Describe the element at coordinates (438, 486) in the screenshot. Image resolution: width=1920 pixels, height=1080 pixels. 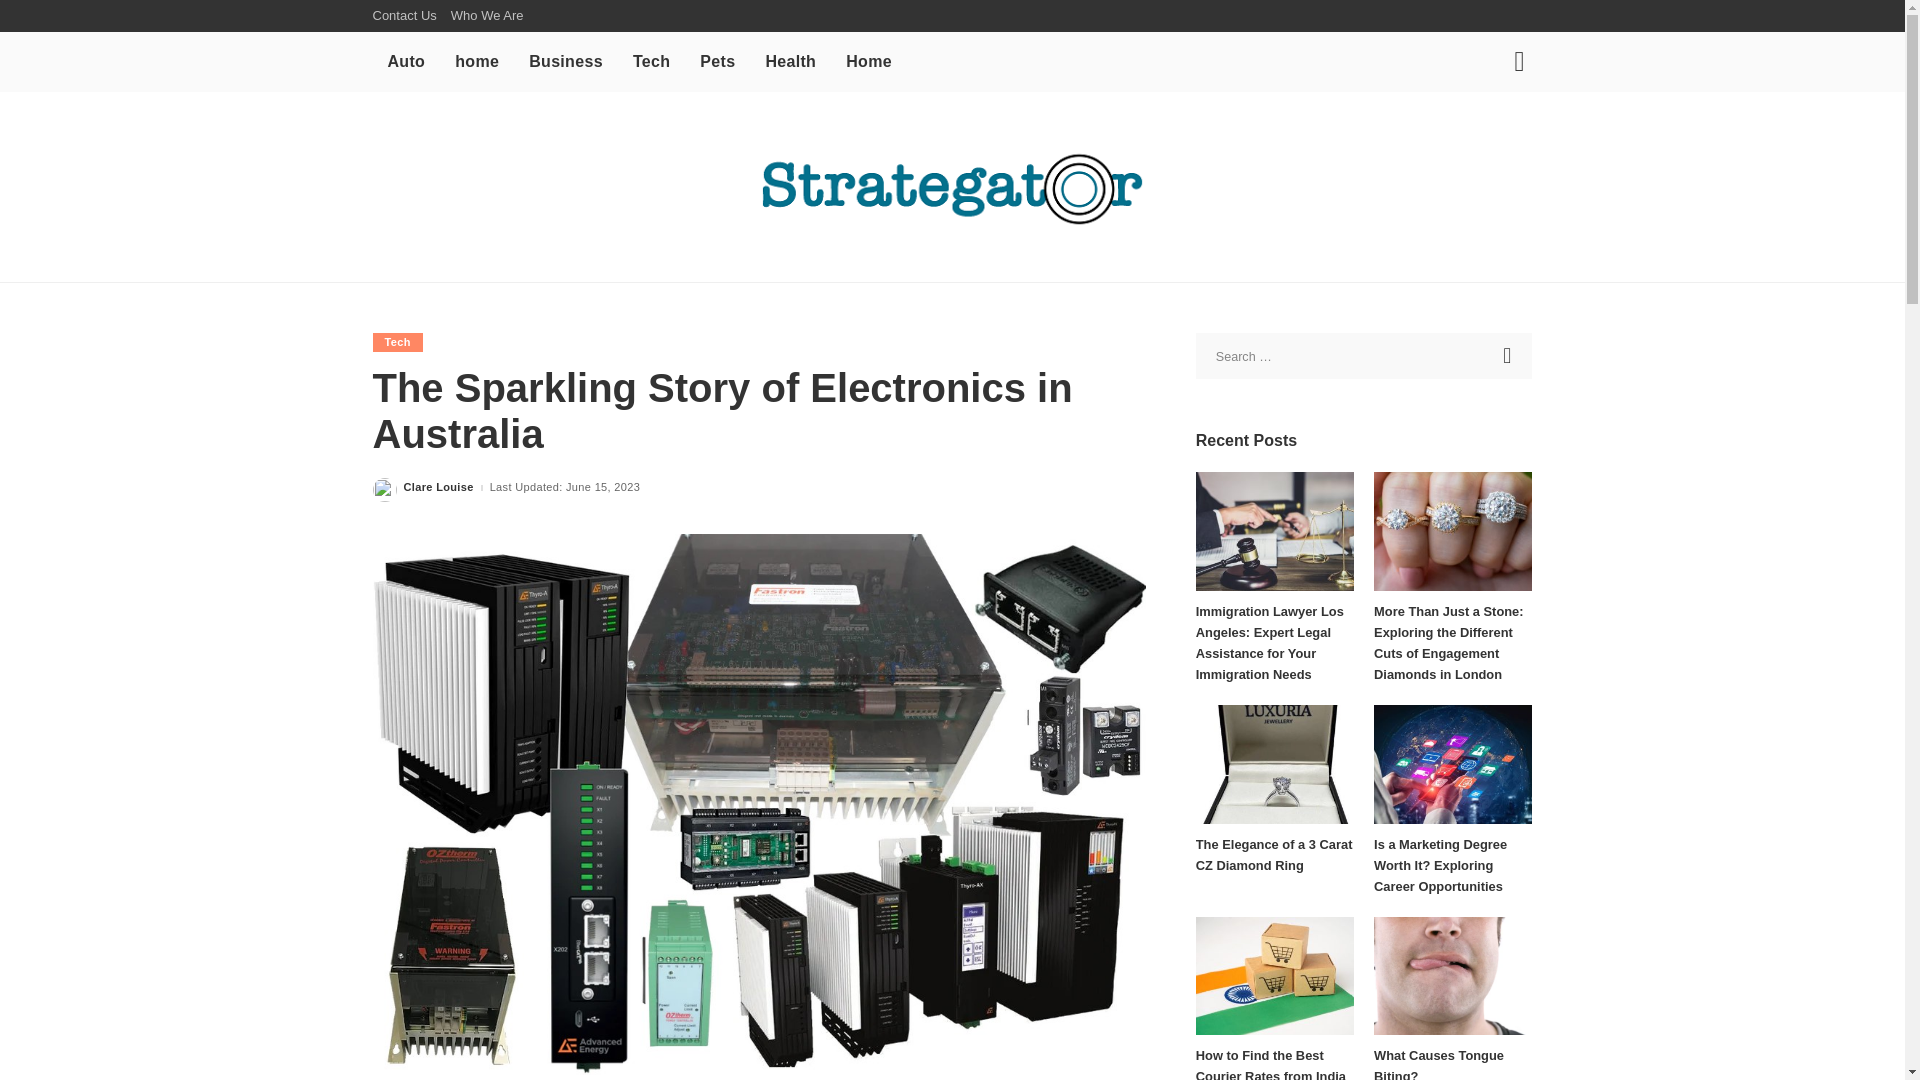
I see `Clare Louise` at that location.